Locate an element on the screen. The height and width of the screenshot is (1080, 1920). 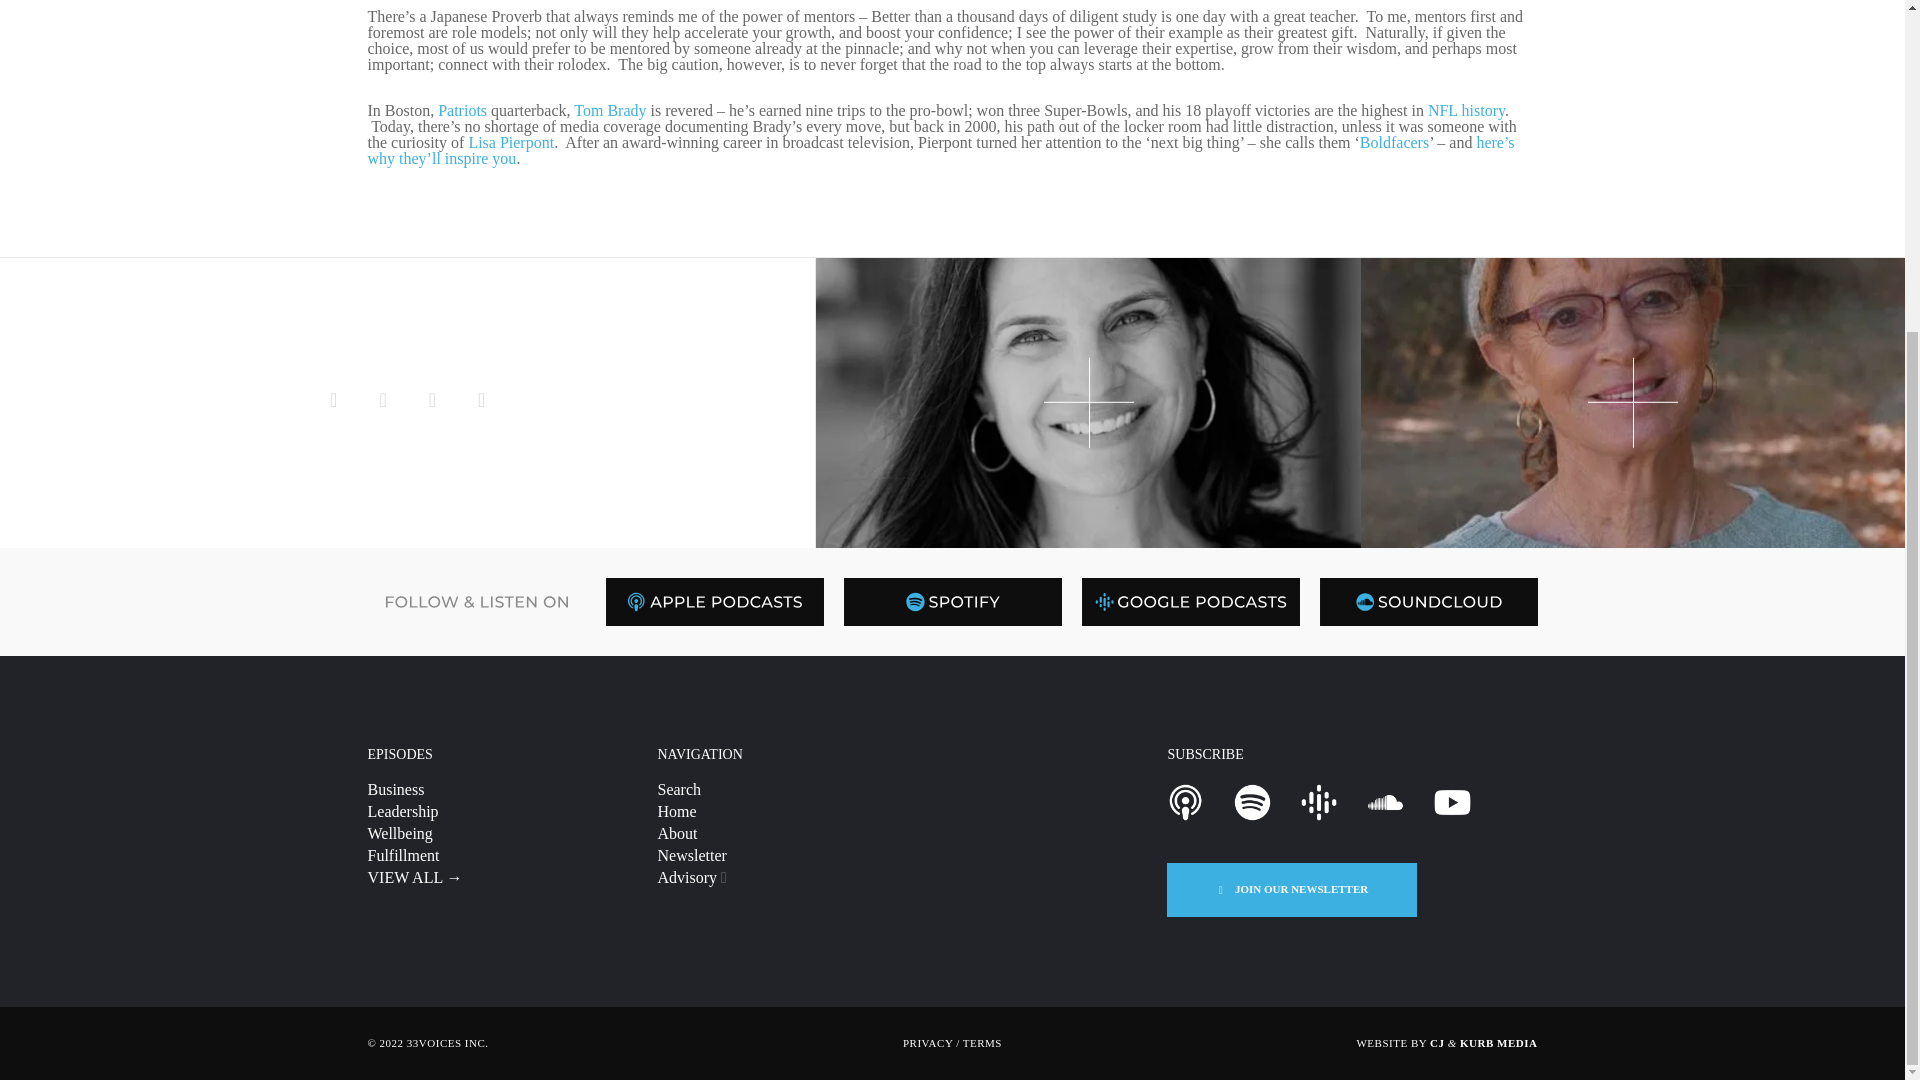
Boldfacers is located at coordinates (1394, 142).